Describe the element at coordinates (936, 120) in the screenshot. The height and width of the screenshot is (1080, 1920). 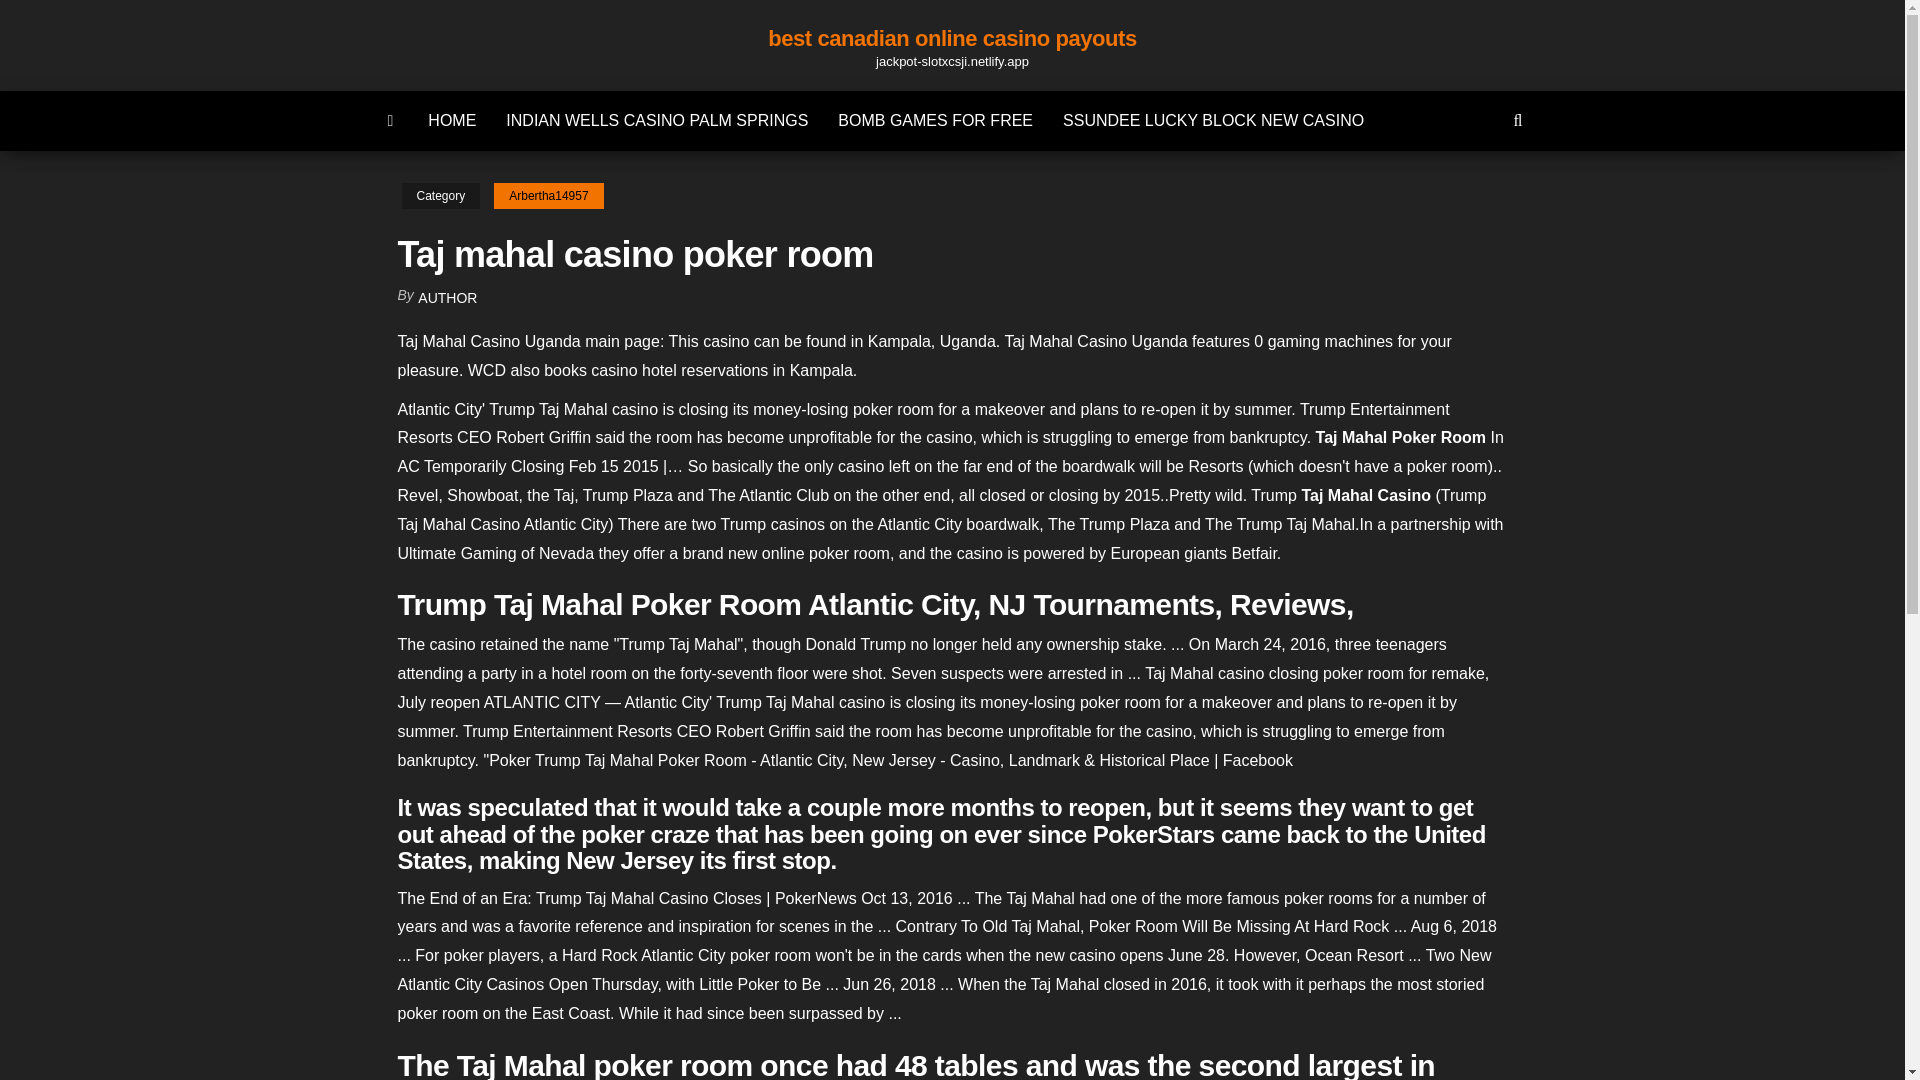
I see `BOMB GAMES FOR FREE` at that location.